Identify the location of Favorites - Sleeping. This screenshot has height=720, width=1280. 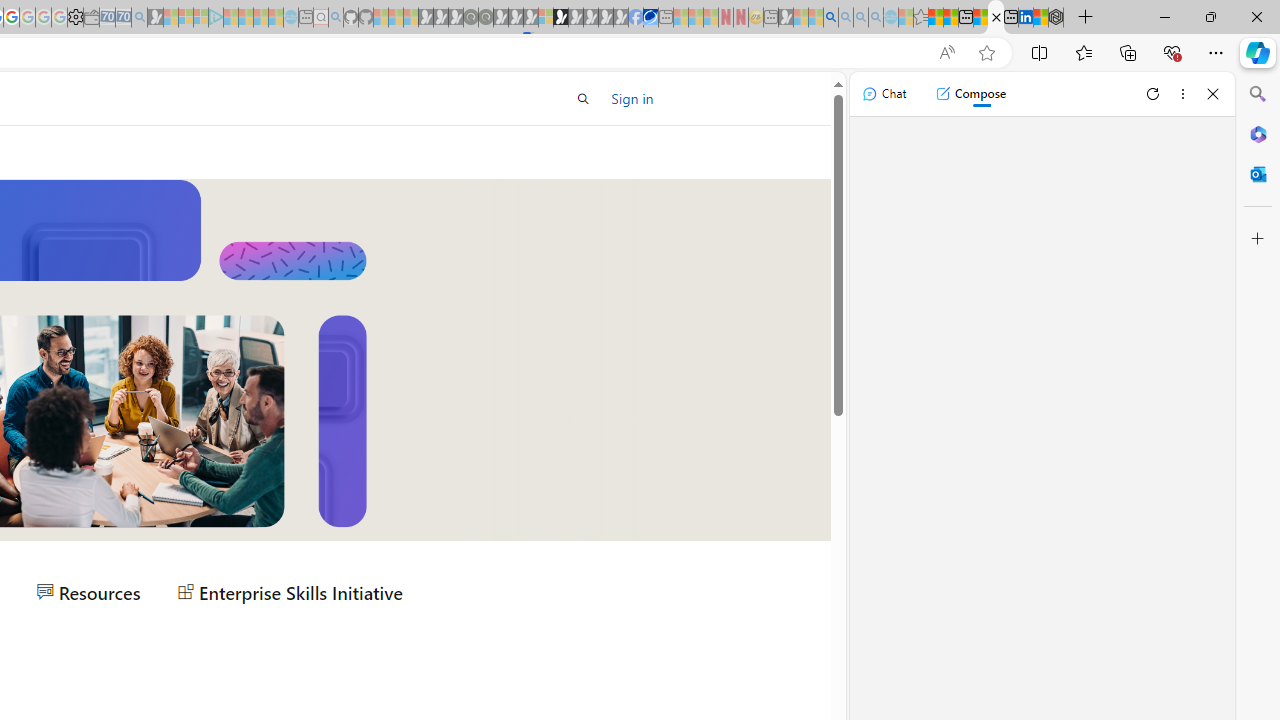
(920, 18).